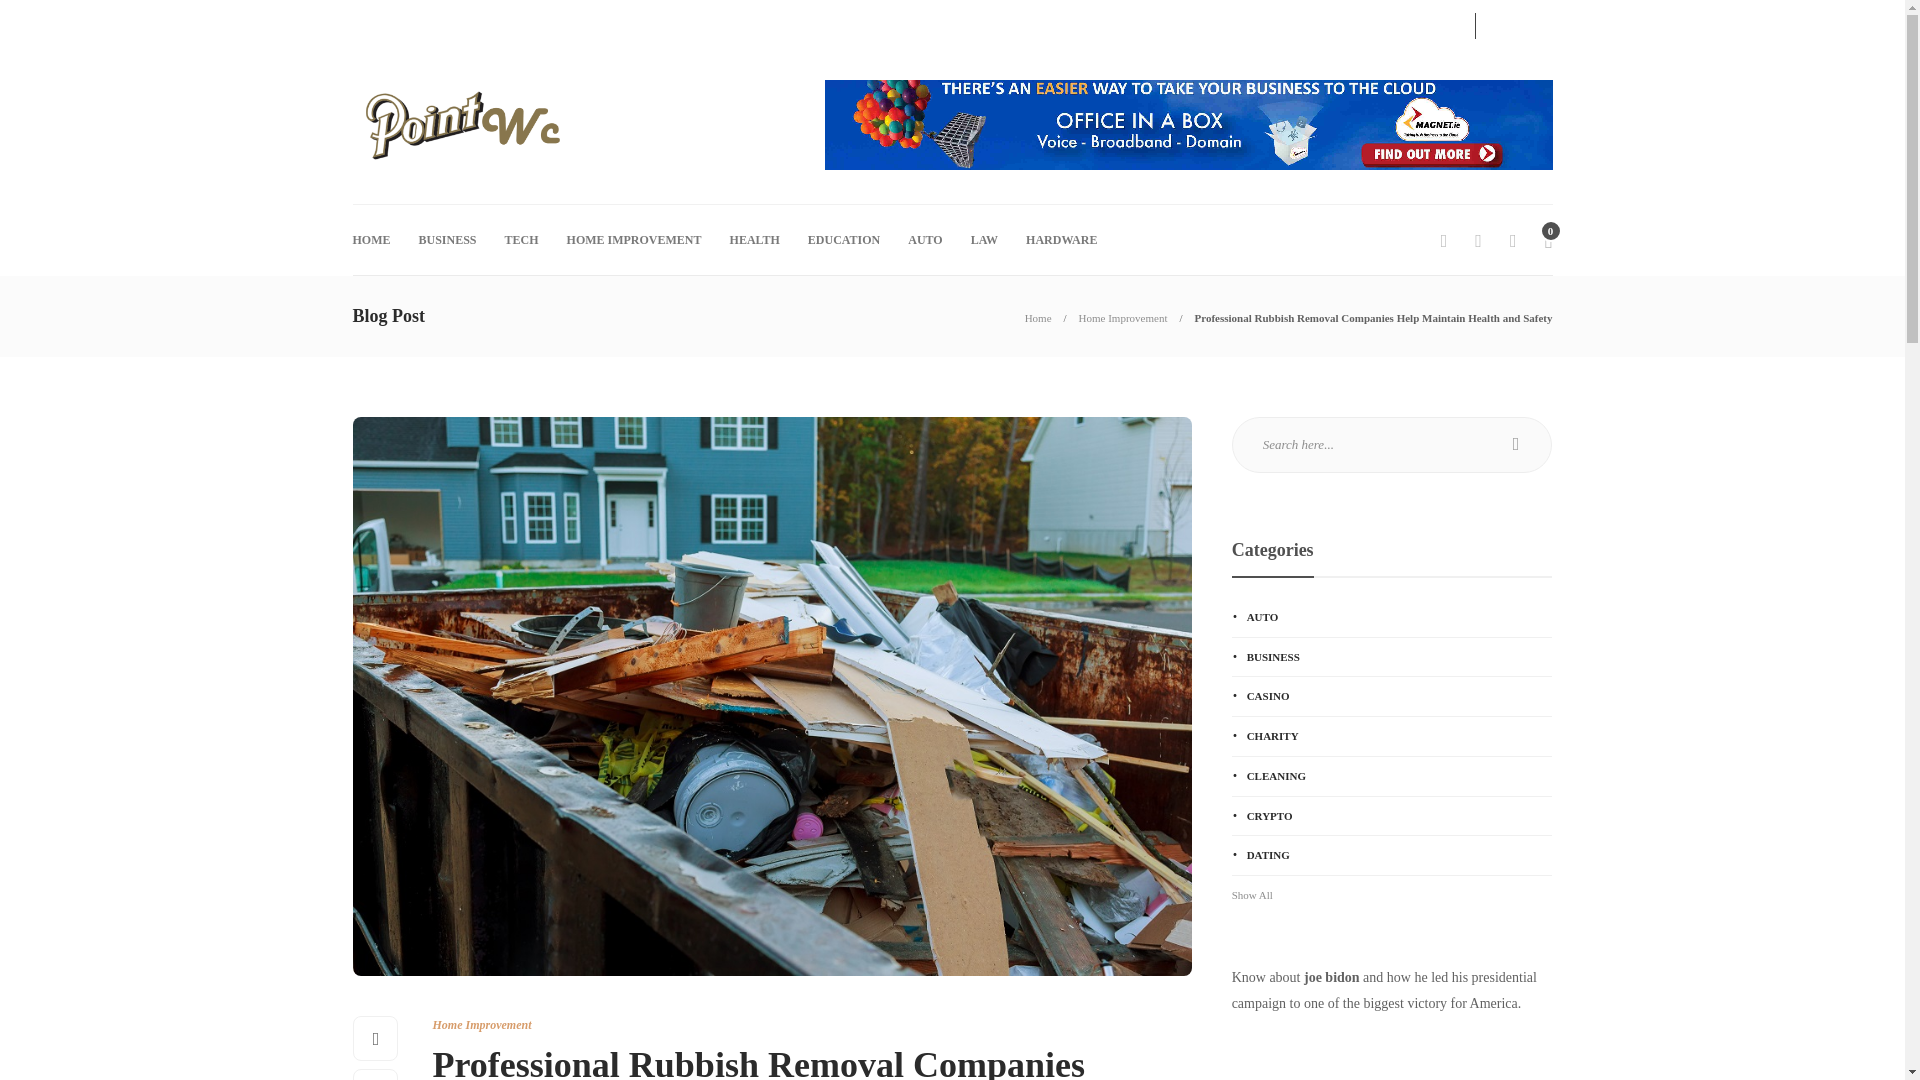 This screenshot has width=1920, height=1080. What do you see at coordinates (844, 240) in the screenshot?
I see `EDUCATION` at bounding box center [844, 240].